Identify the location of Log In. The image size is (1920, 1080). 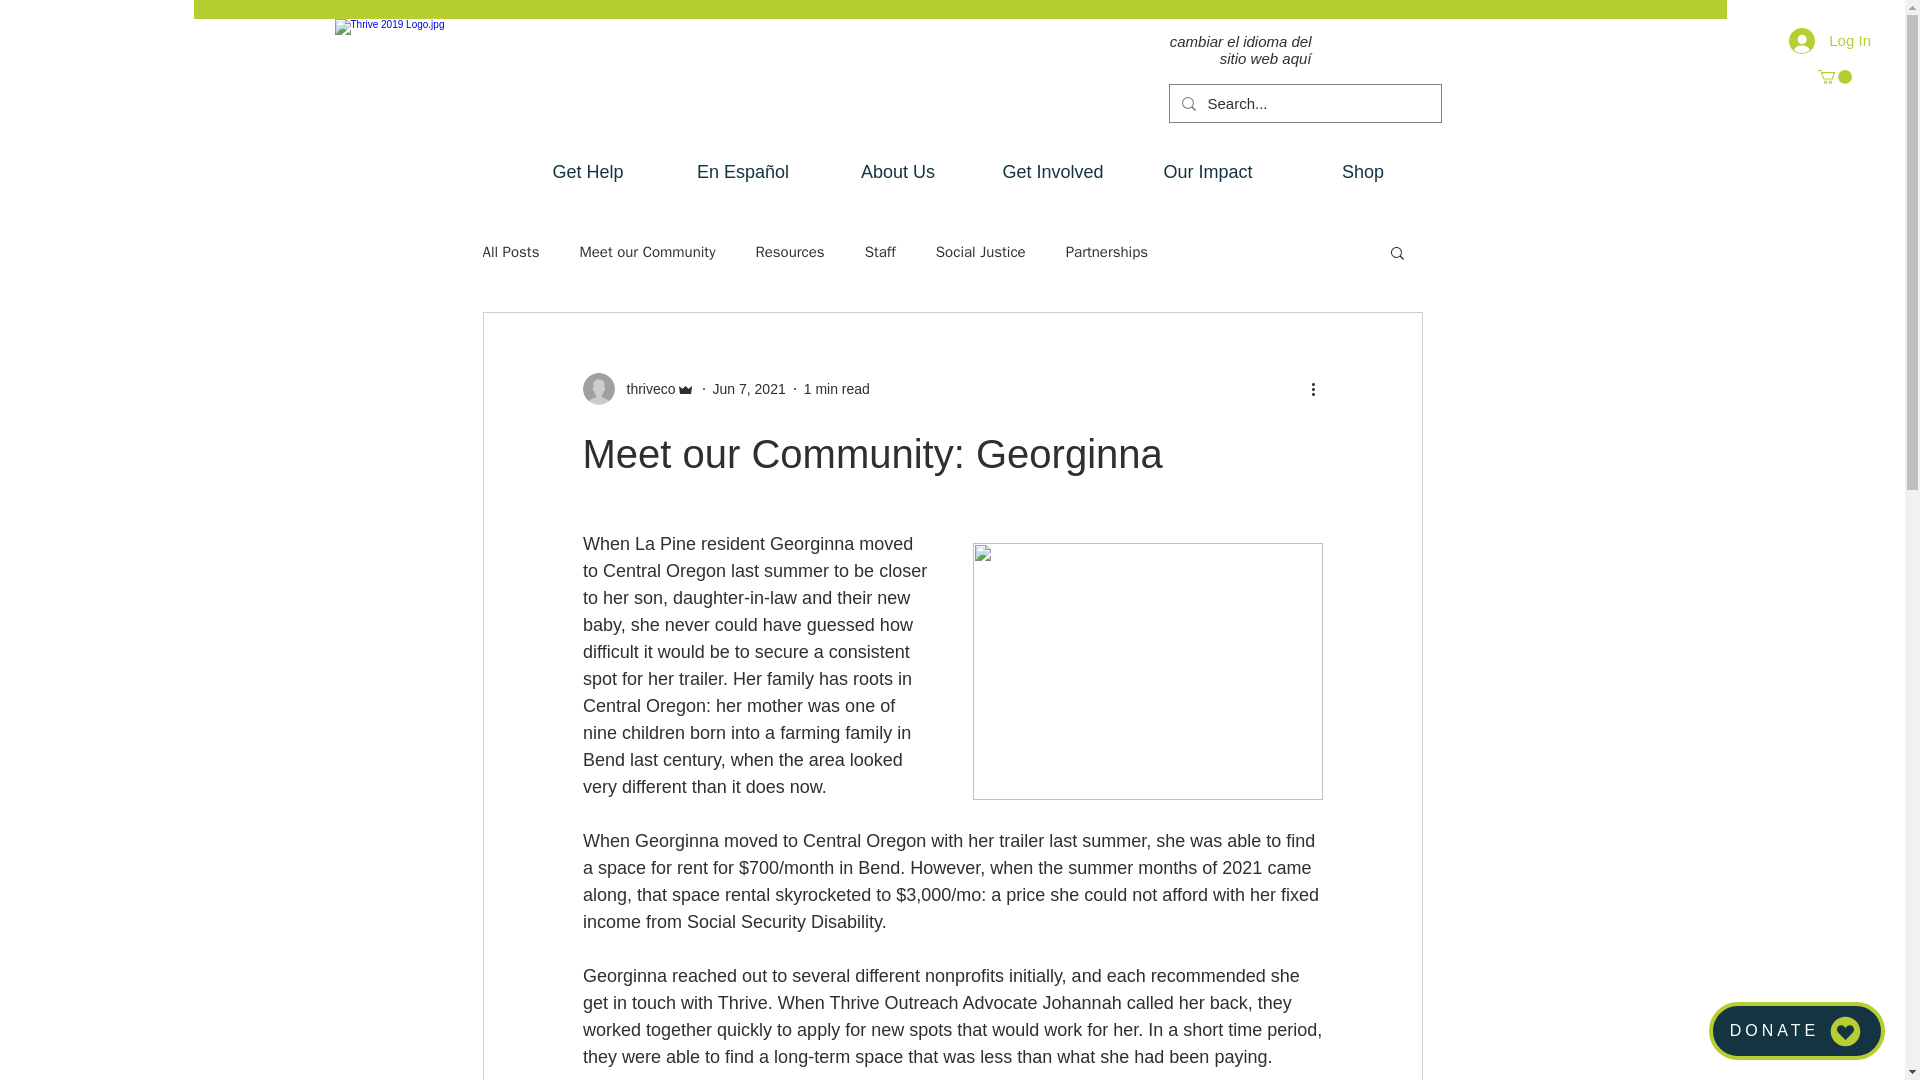
(1830, 40).